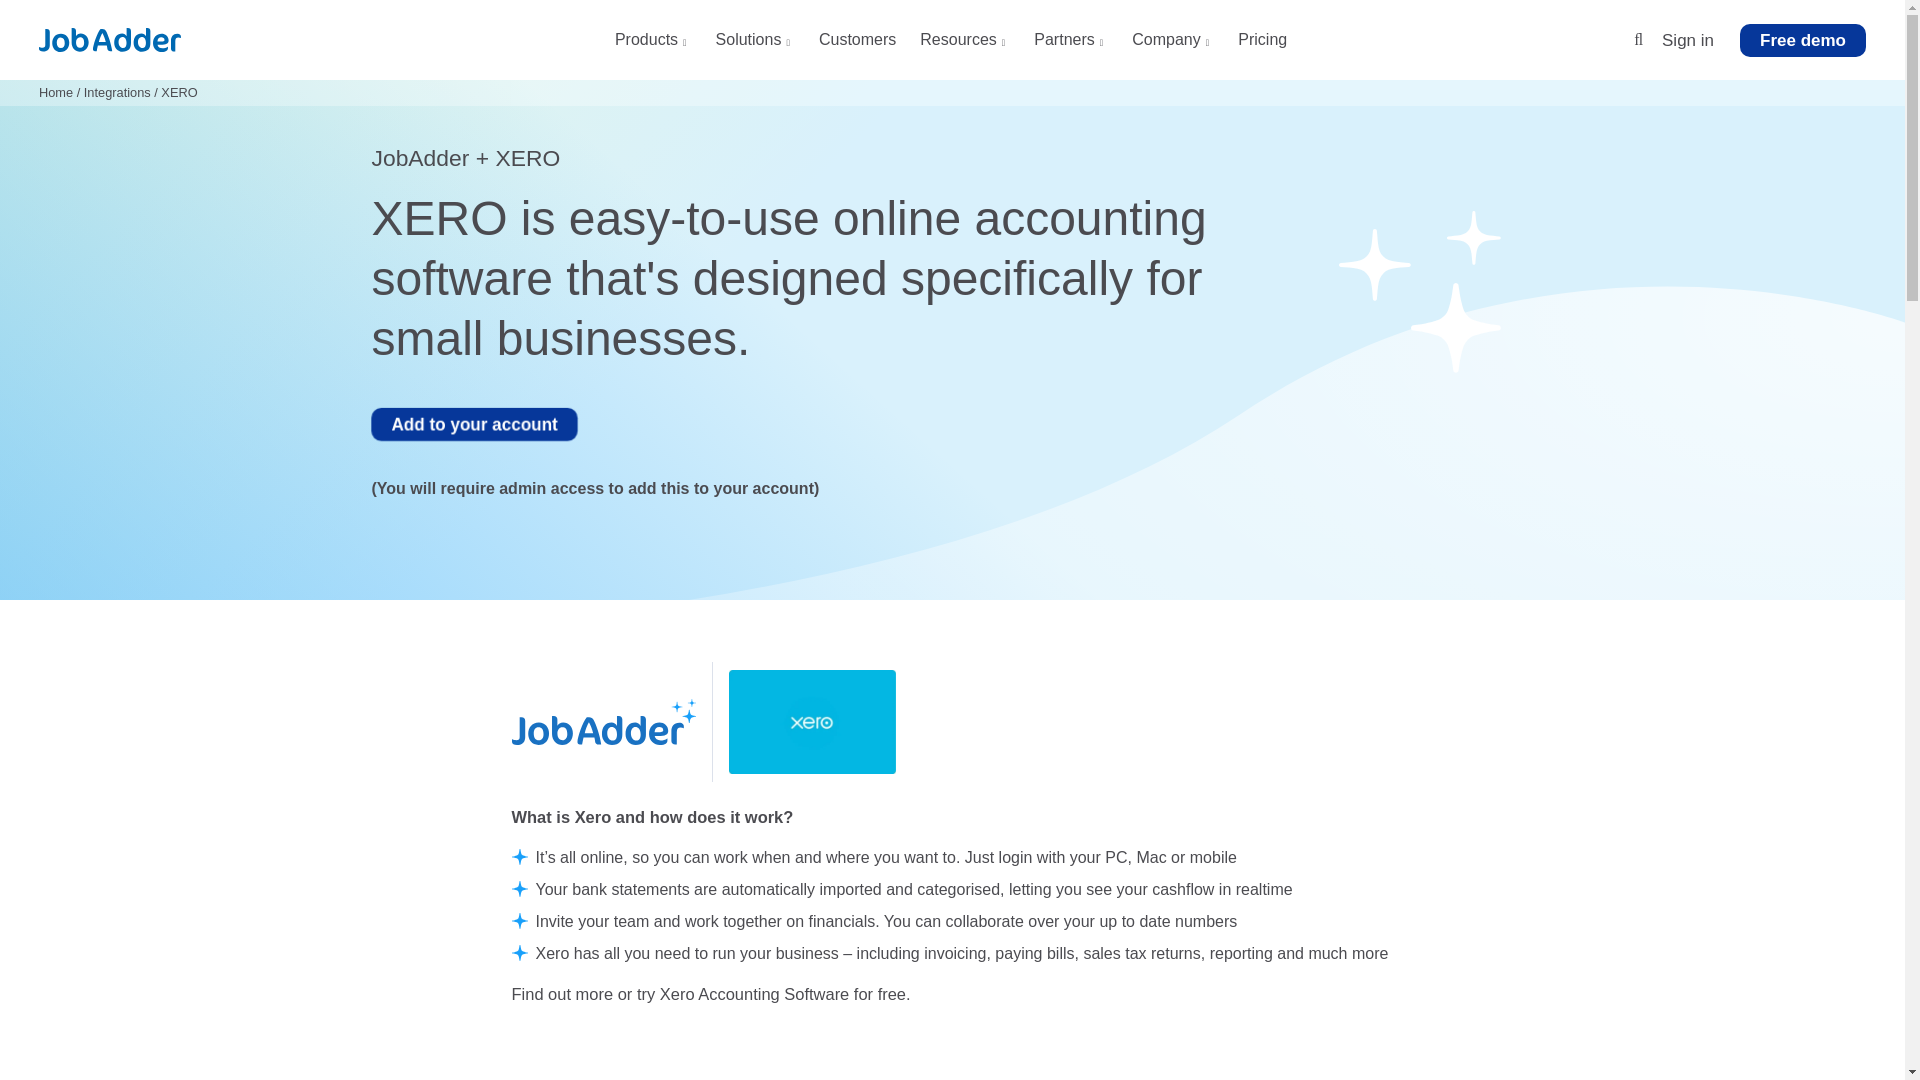 Image resolution: width=1920 pixels, height=1080 pixels. What do you see at coordinates (858, 46) in the screenshot?
I see `Customers` at bounding box center [858, 46].